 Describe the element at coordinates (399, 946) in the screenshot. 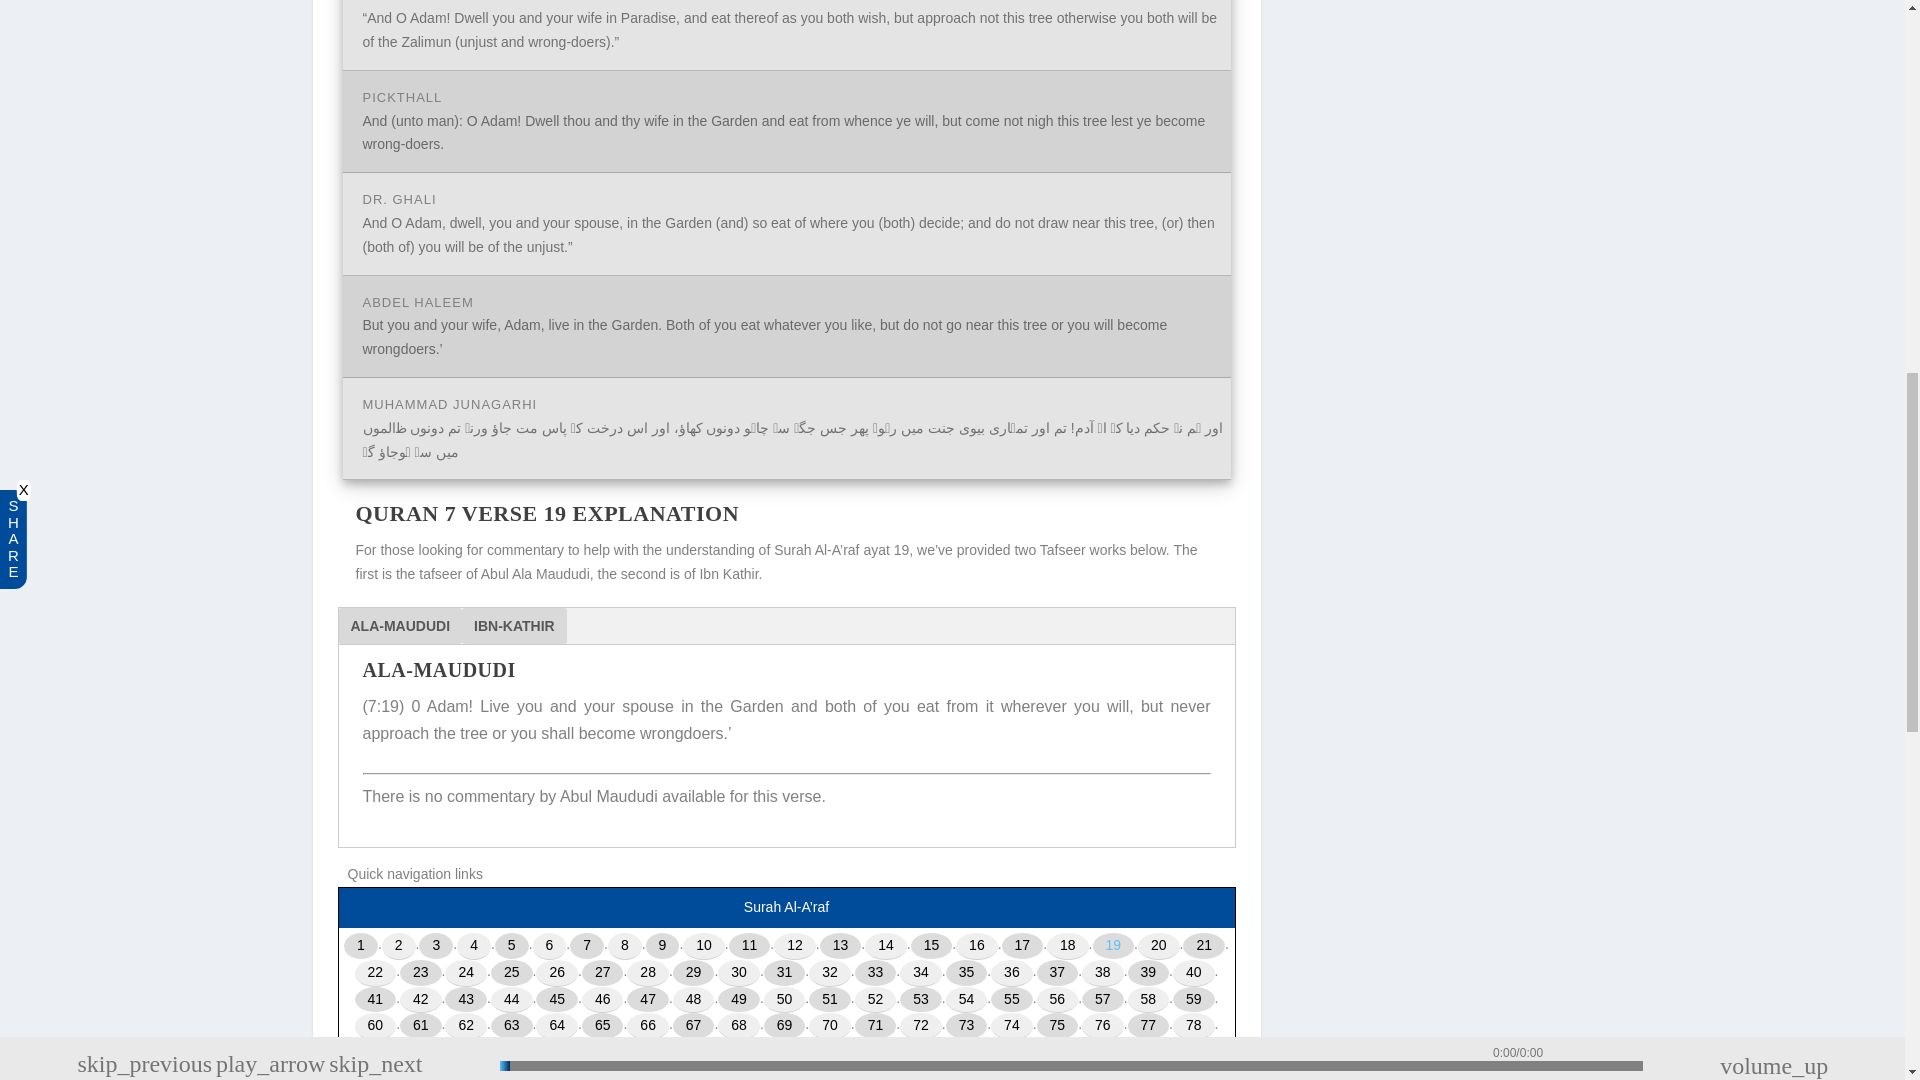

I see `2` at that location.